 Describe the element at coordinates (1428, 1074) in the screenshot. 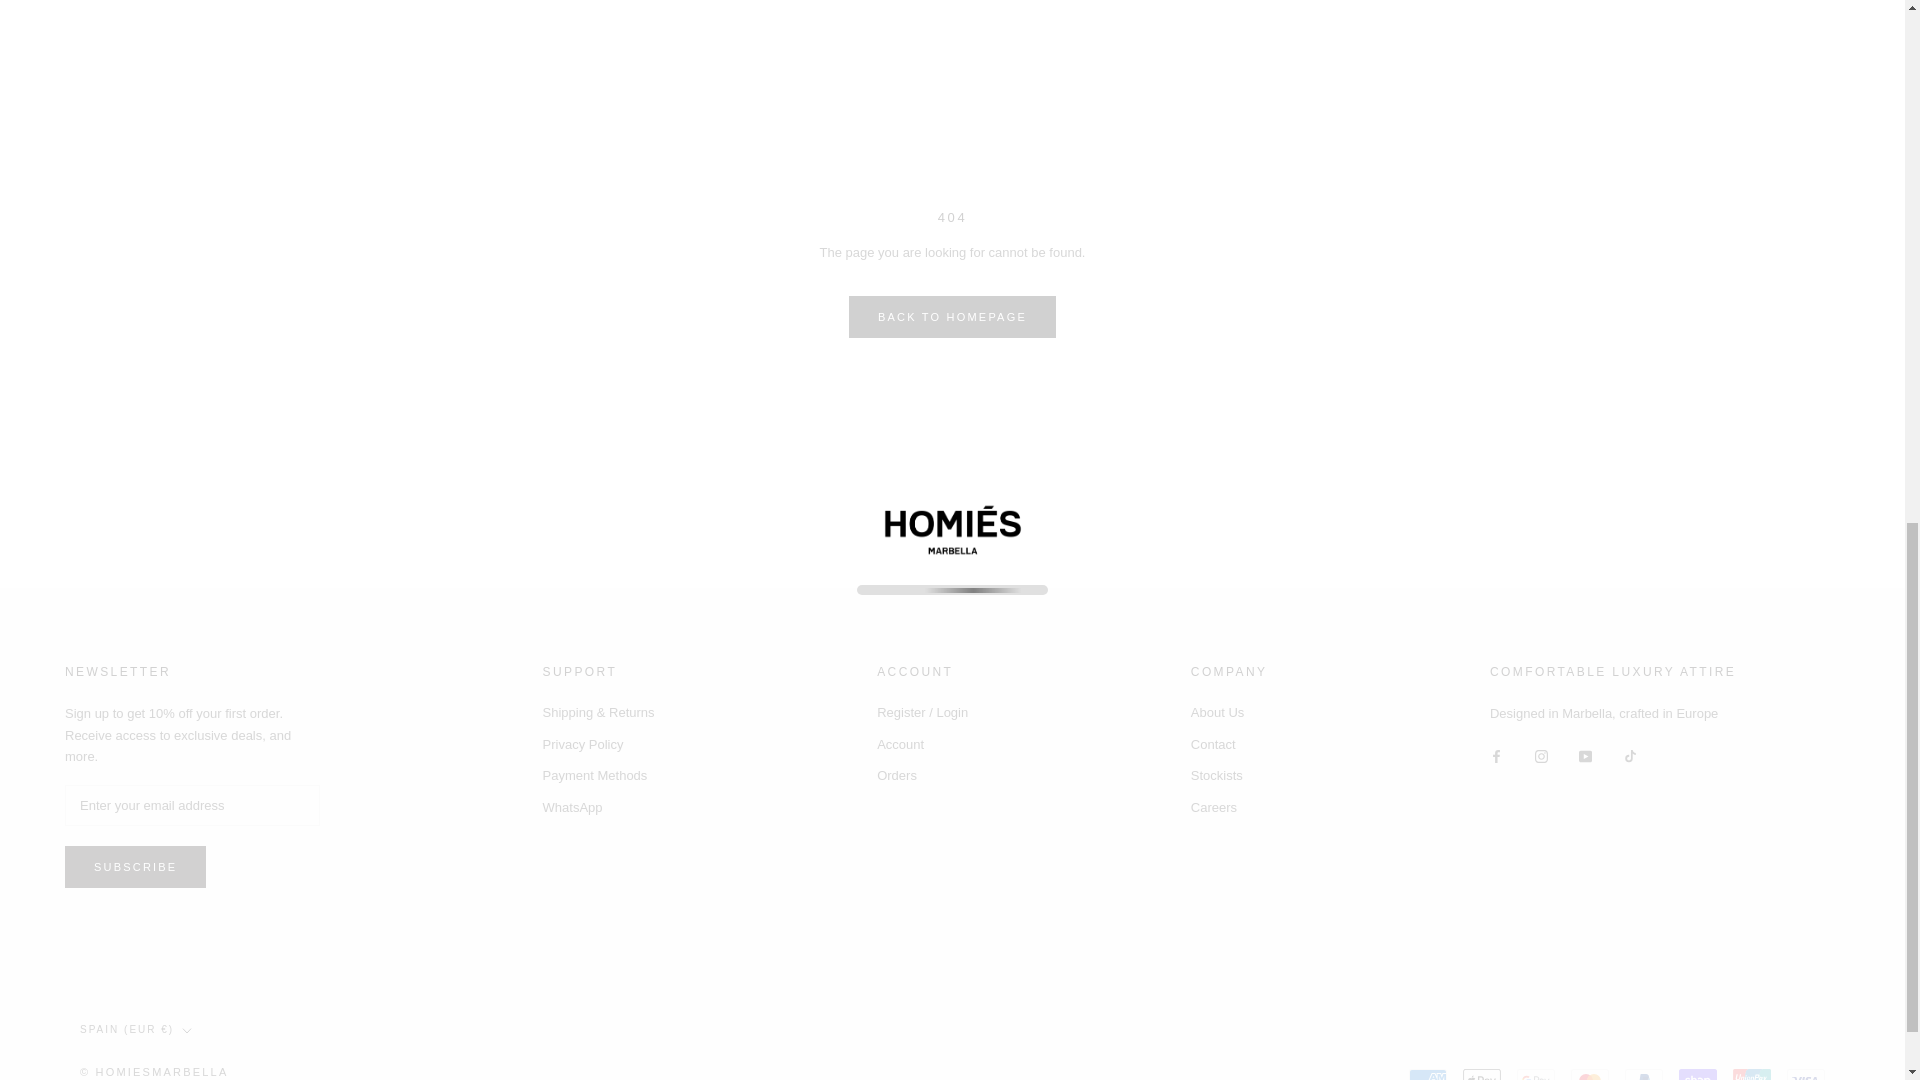

I see `American Express` at that location.